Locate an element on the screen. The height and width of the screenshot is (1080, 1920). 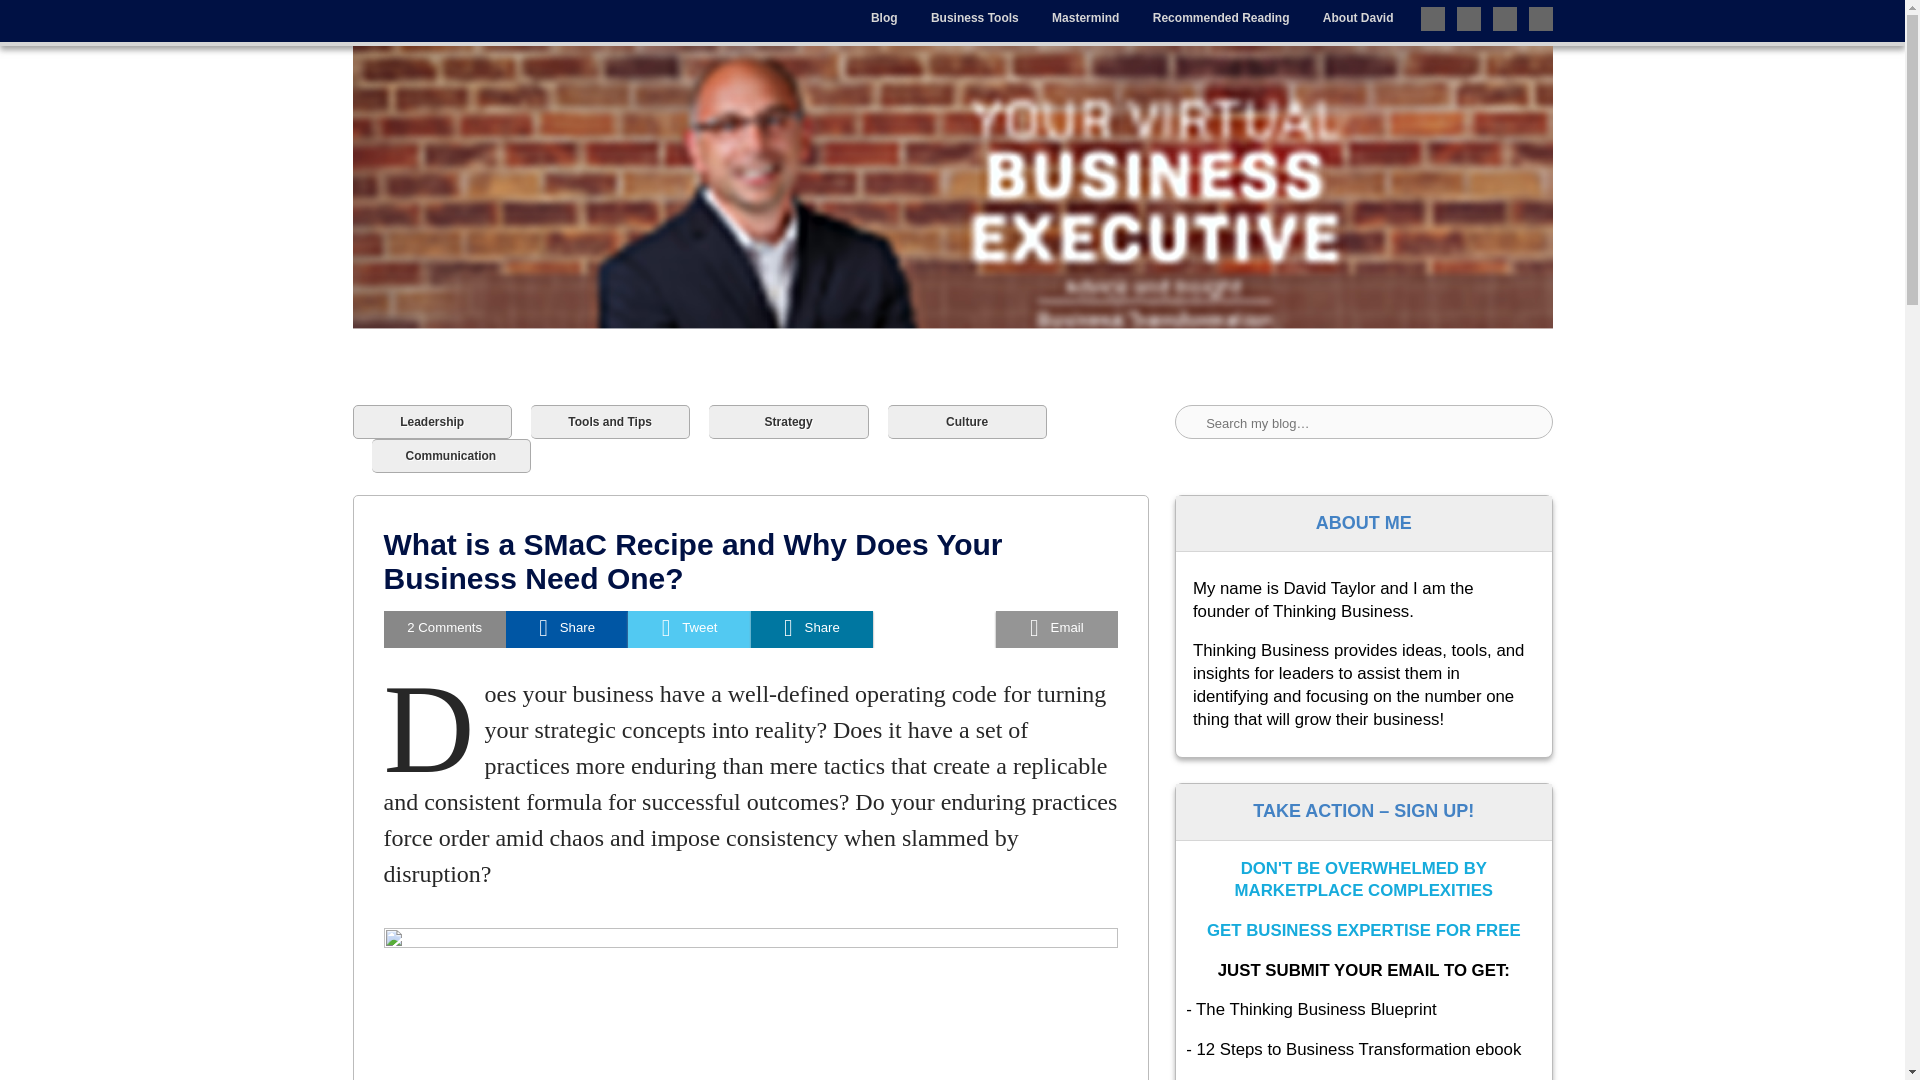
Share is located at coordinates (812, 308).